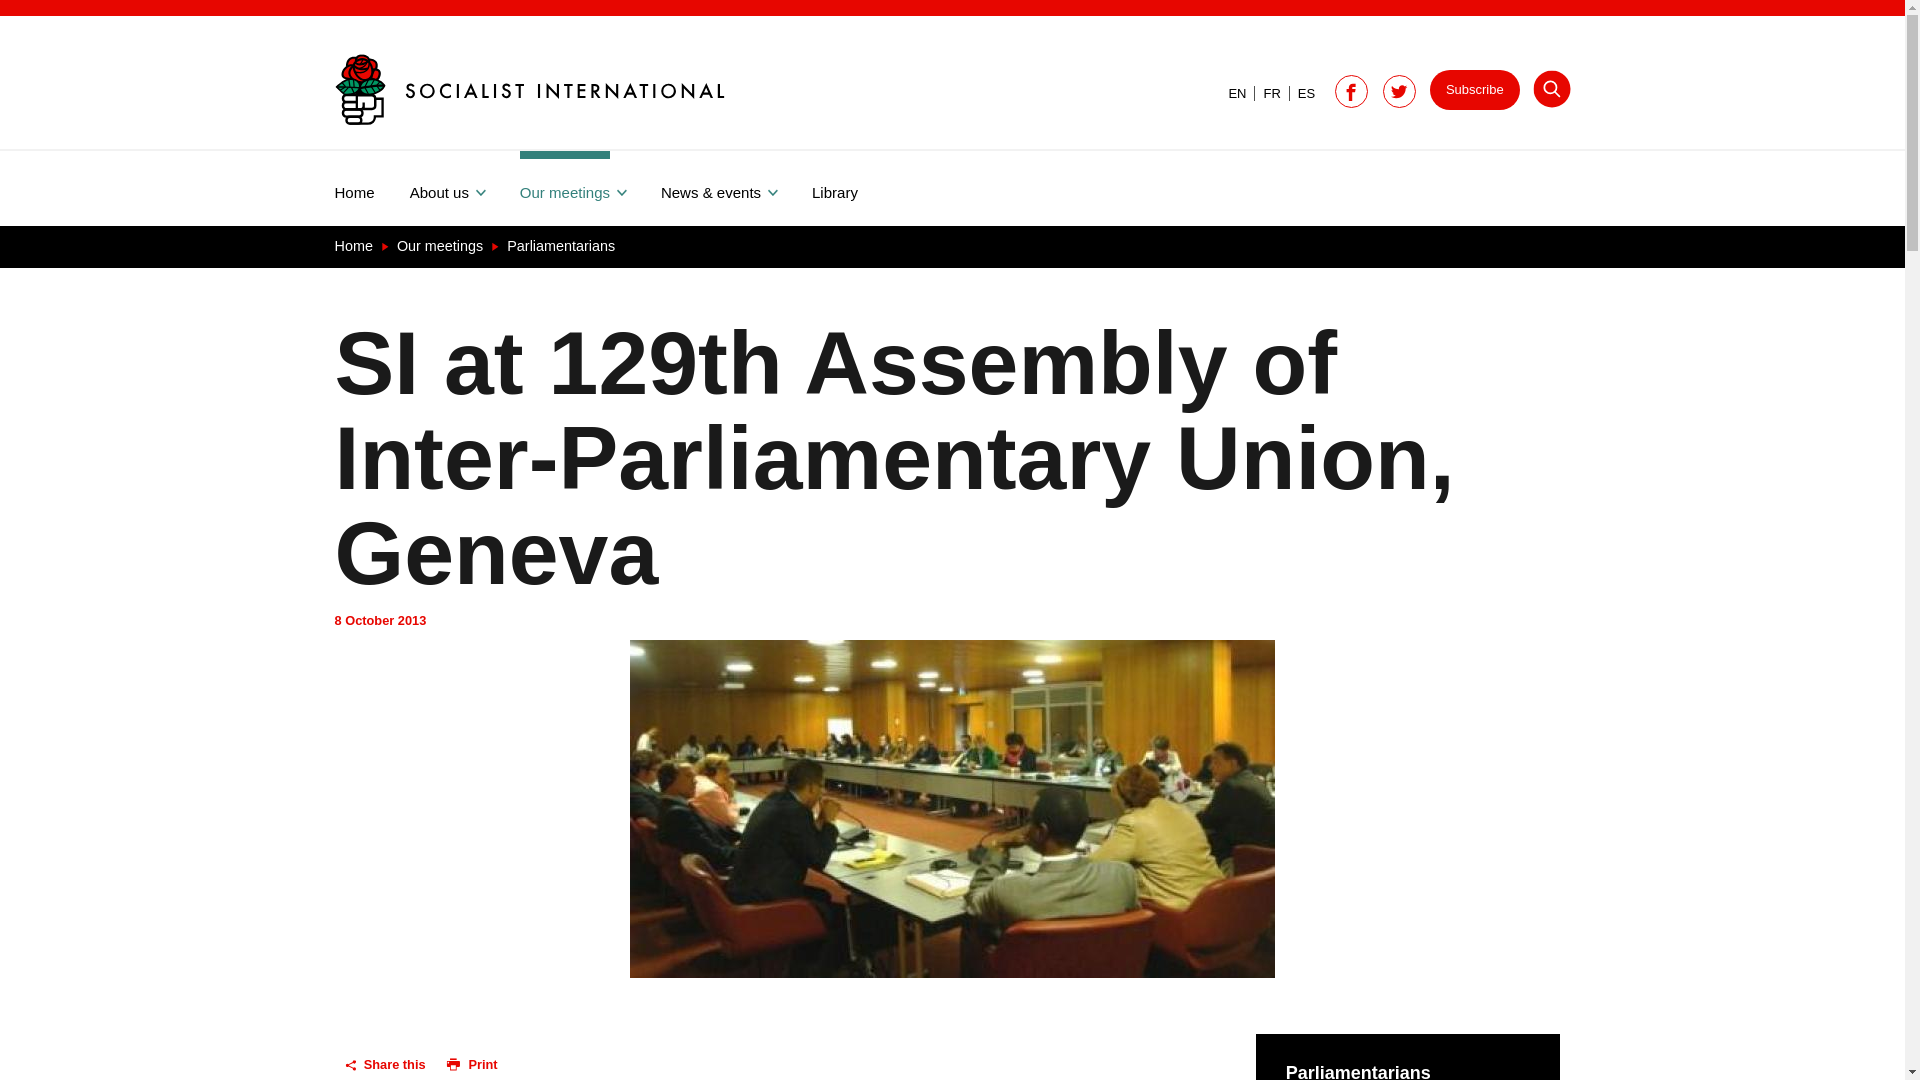 The width and height of the screenshot is (1920, 1080). Describe the element at coordinates (560, 245) in the screenshot. I see `Parliamentarians` at that location.